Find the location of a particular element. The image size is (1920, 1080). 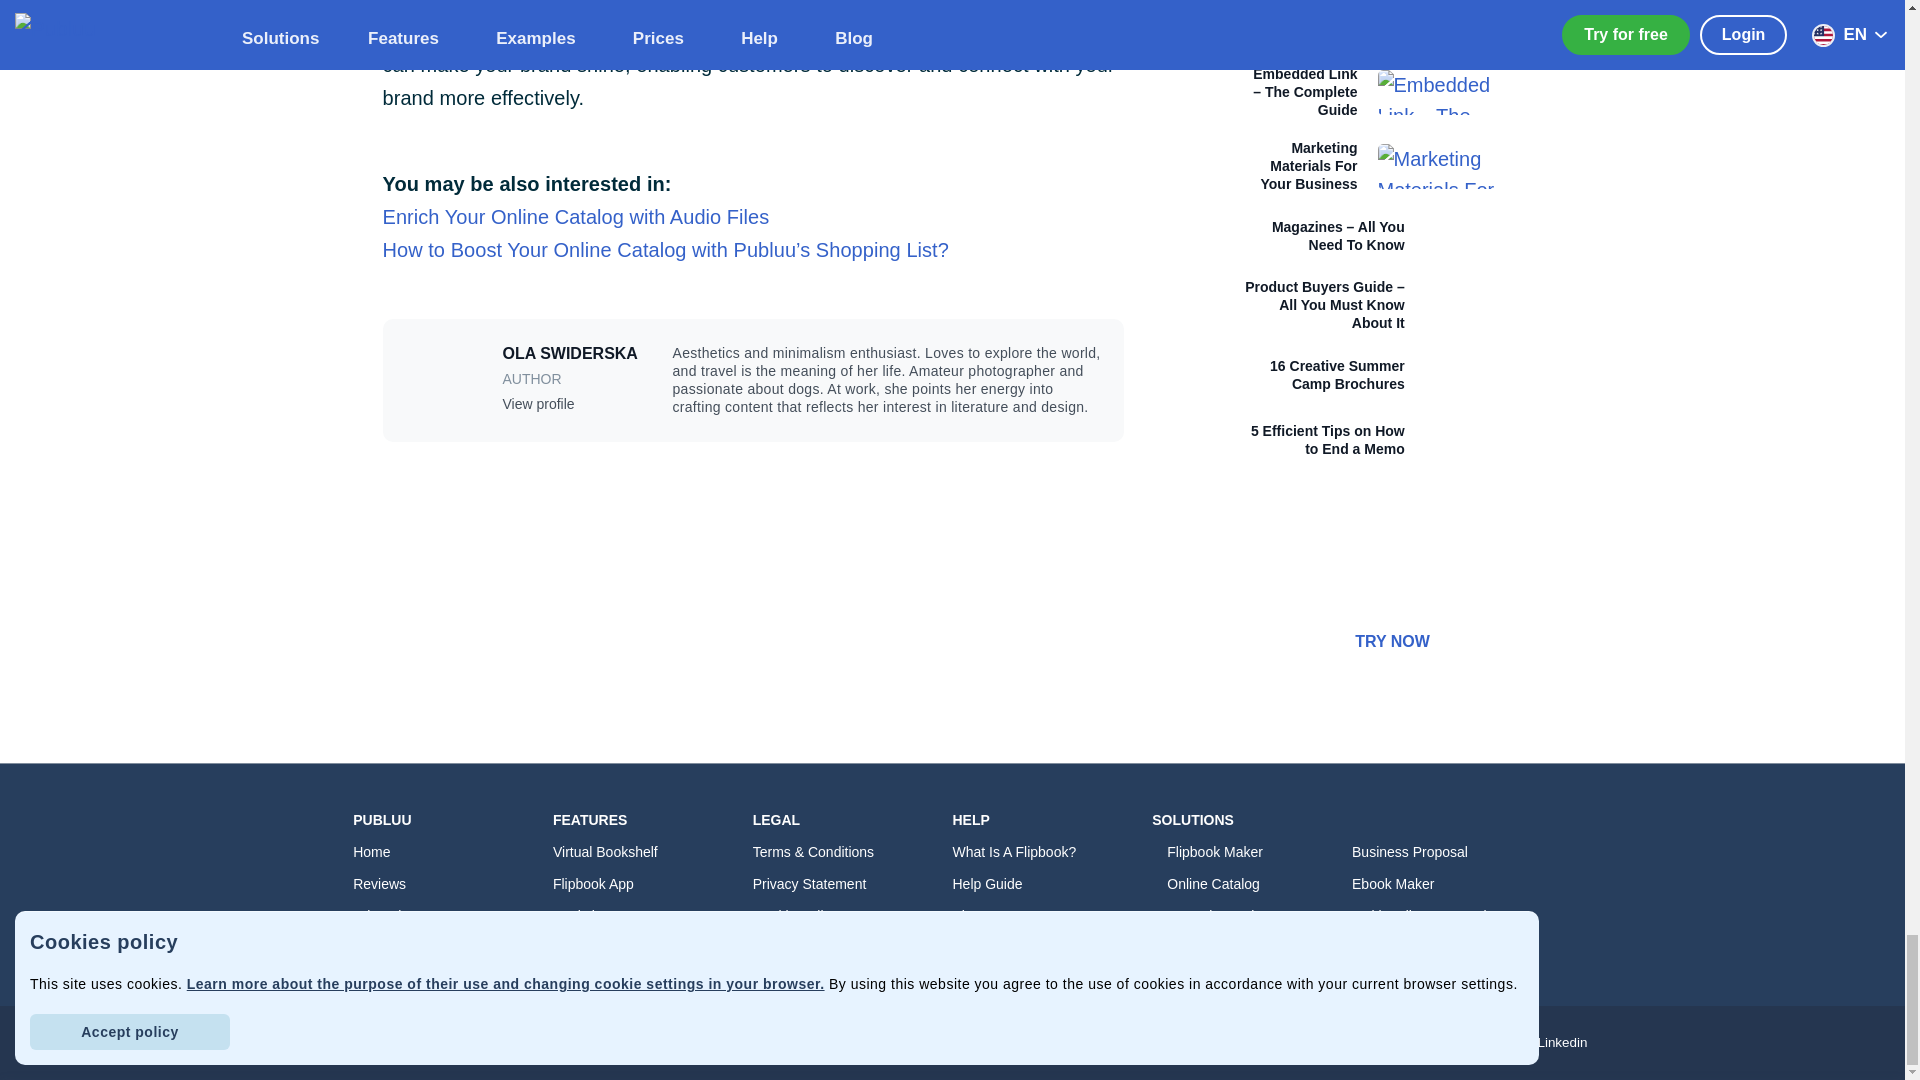

Virtual Bookshelf is located at coordinates (652, 852).